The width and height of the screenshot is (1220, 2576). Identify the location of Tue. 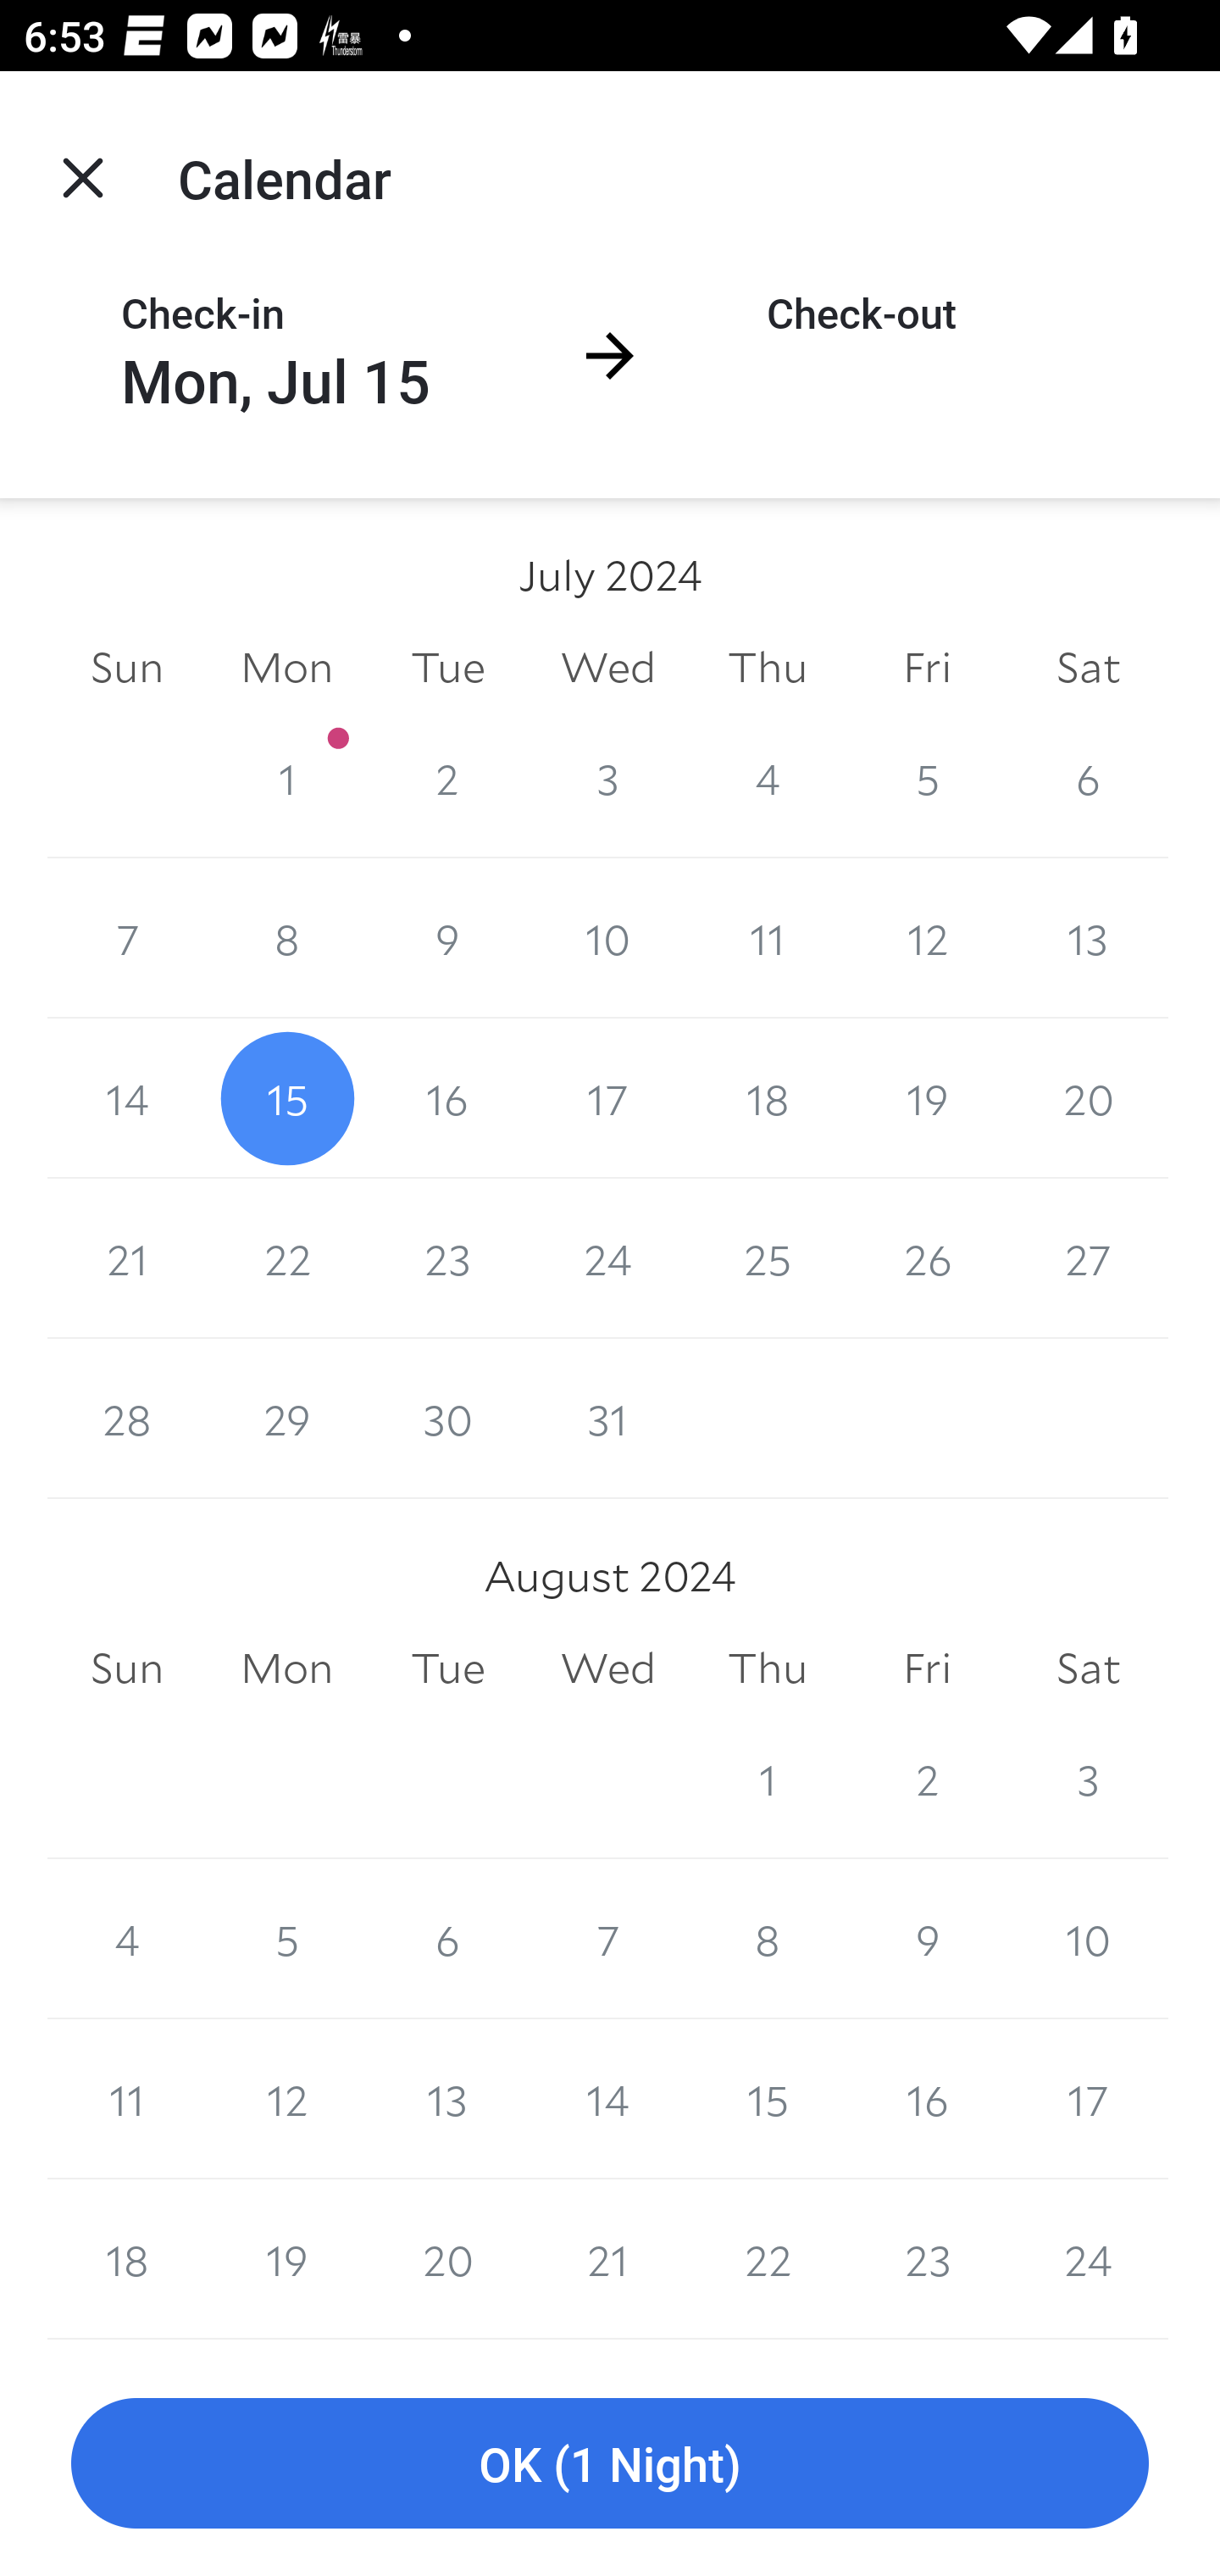
(447, 666).